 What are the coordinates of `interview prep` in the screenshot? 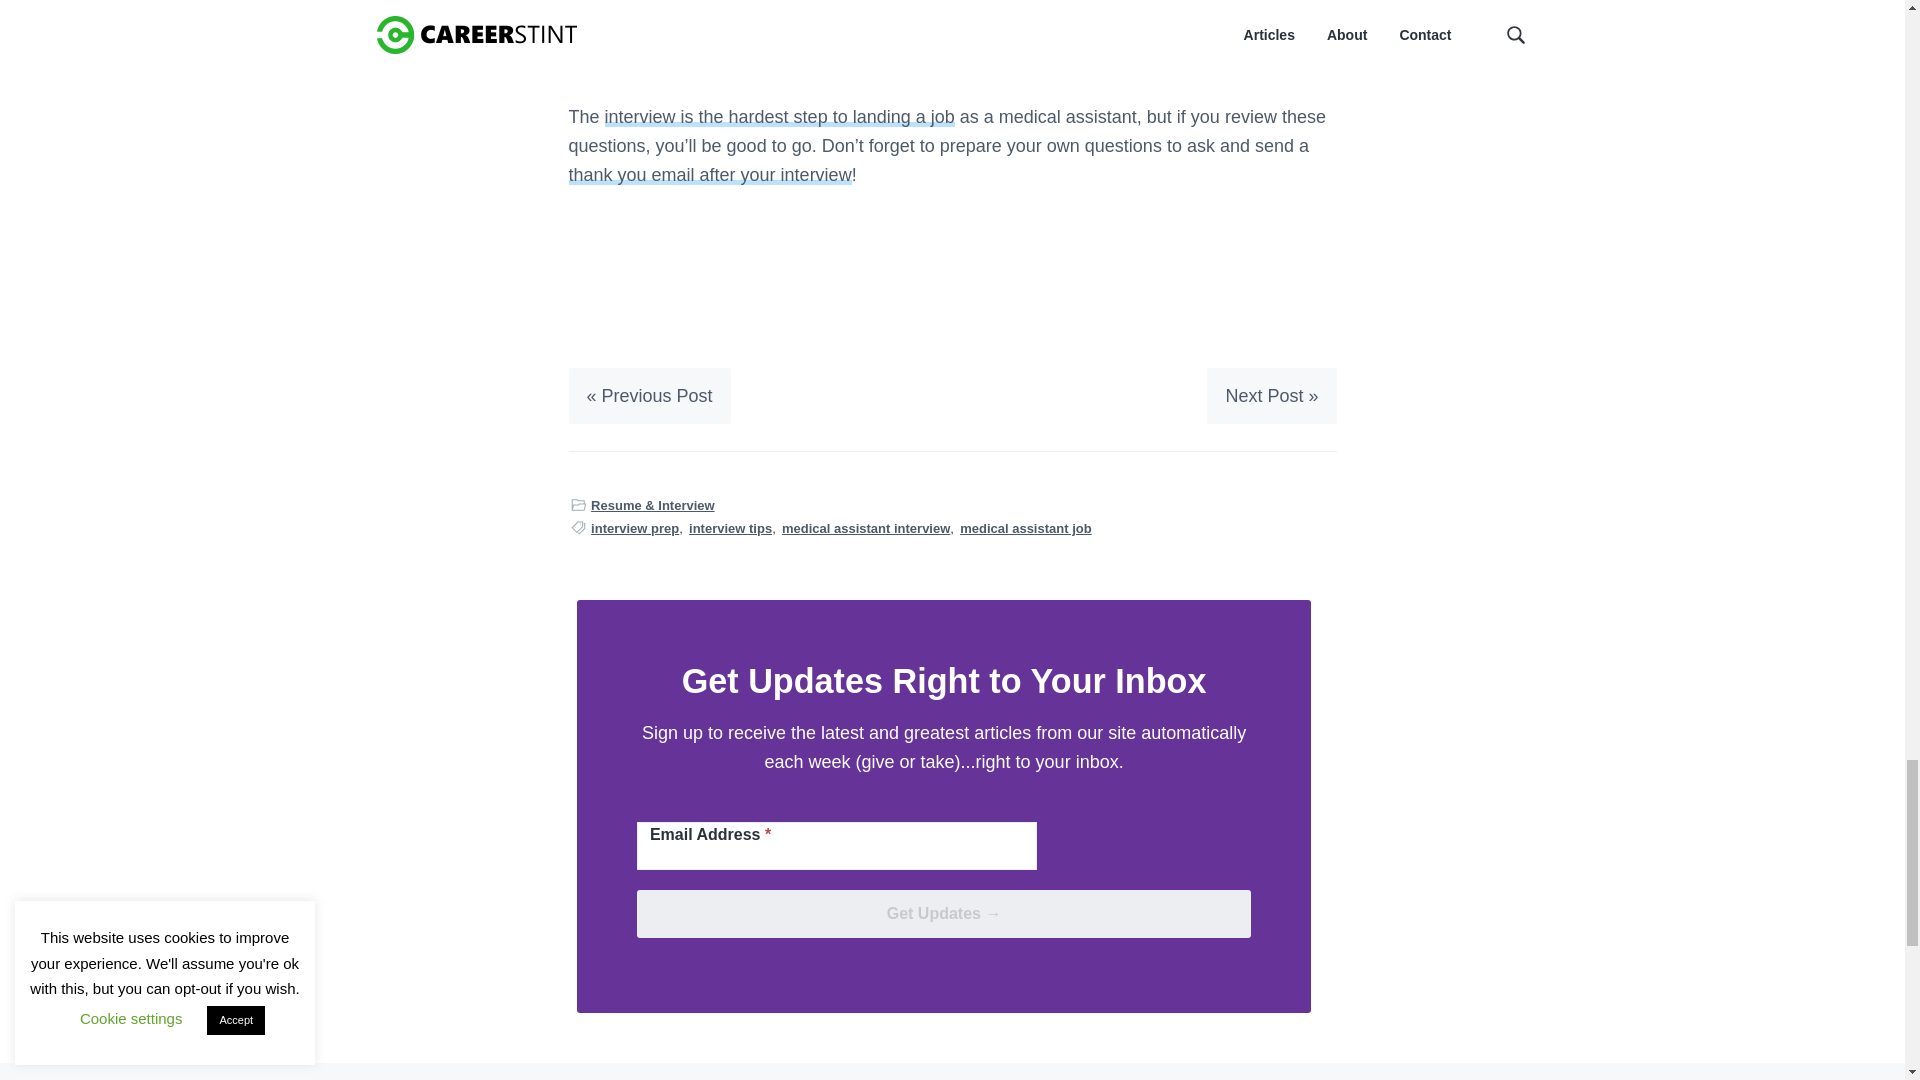 It's located at (635, 528).